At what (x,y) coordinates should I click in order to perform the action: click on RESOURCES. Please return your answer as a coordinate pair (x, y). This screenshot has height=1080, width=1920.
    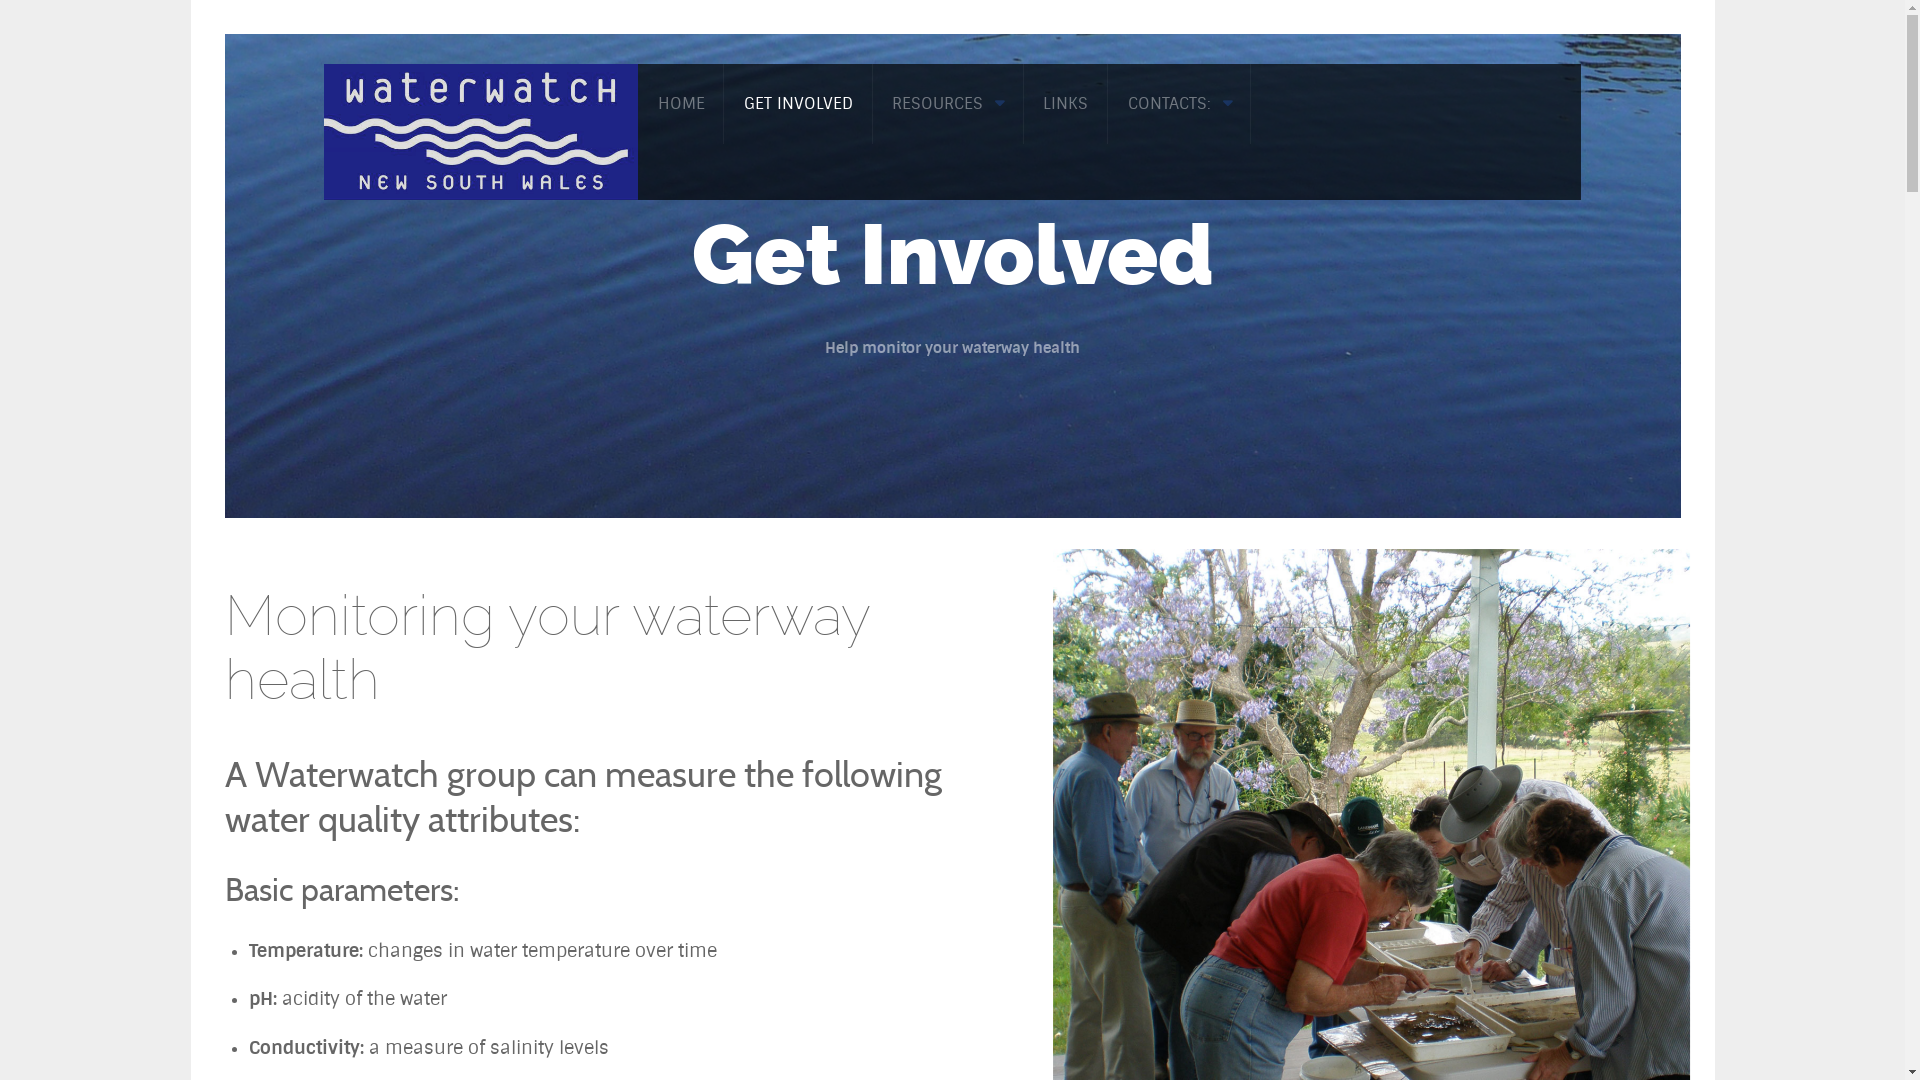
    Looking at the image, I should click on (948, 104).